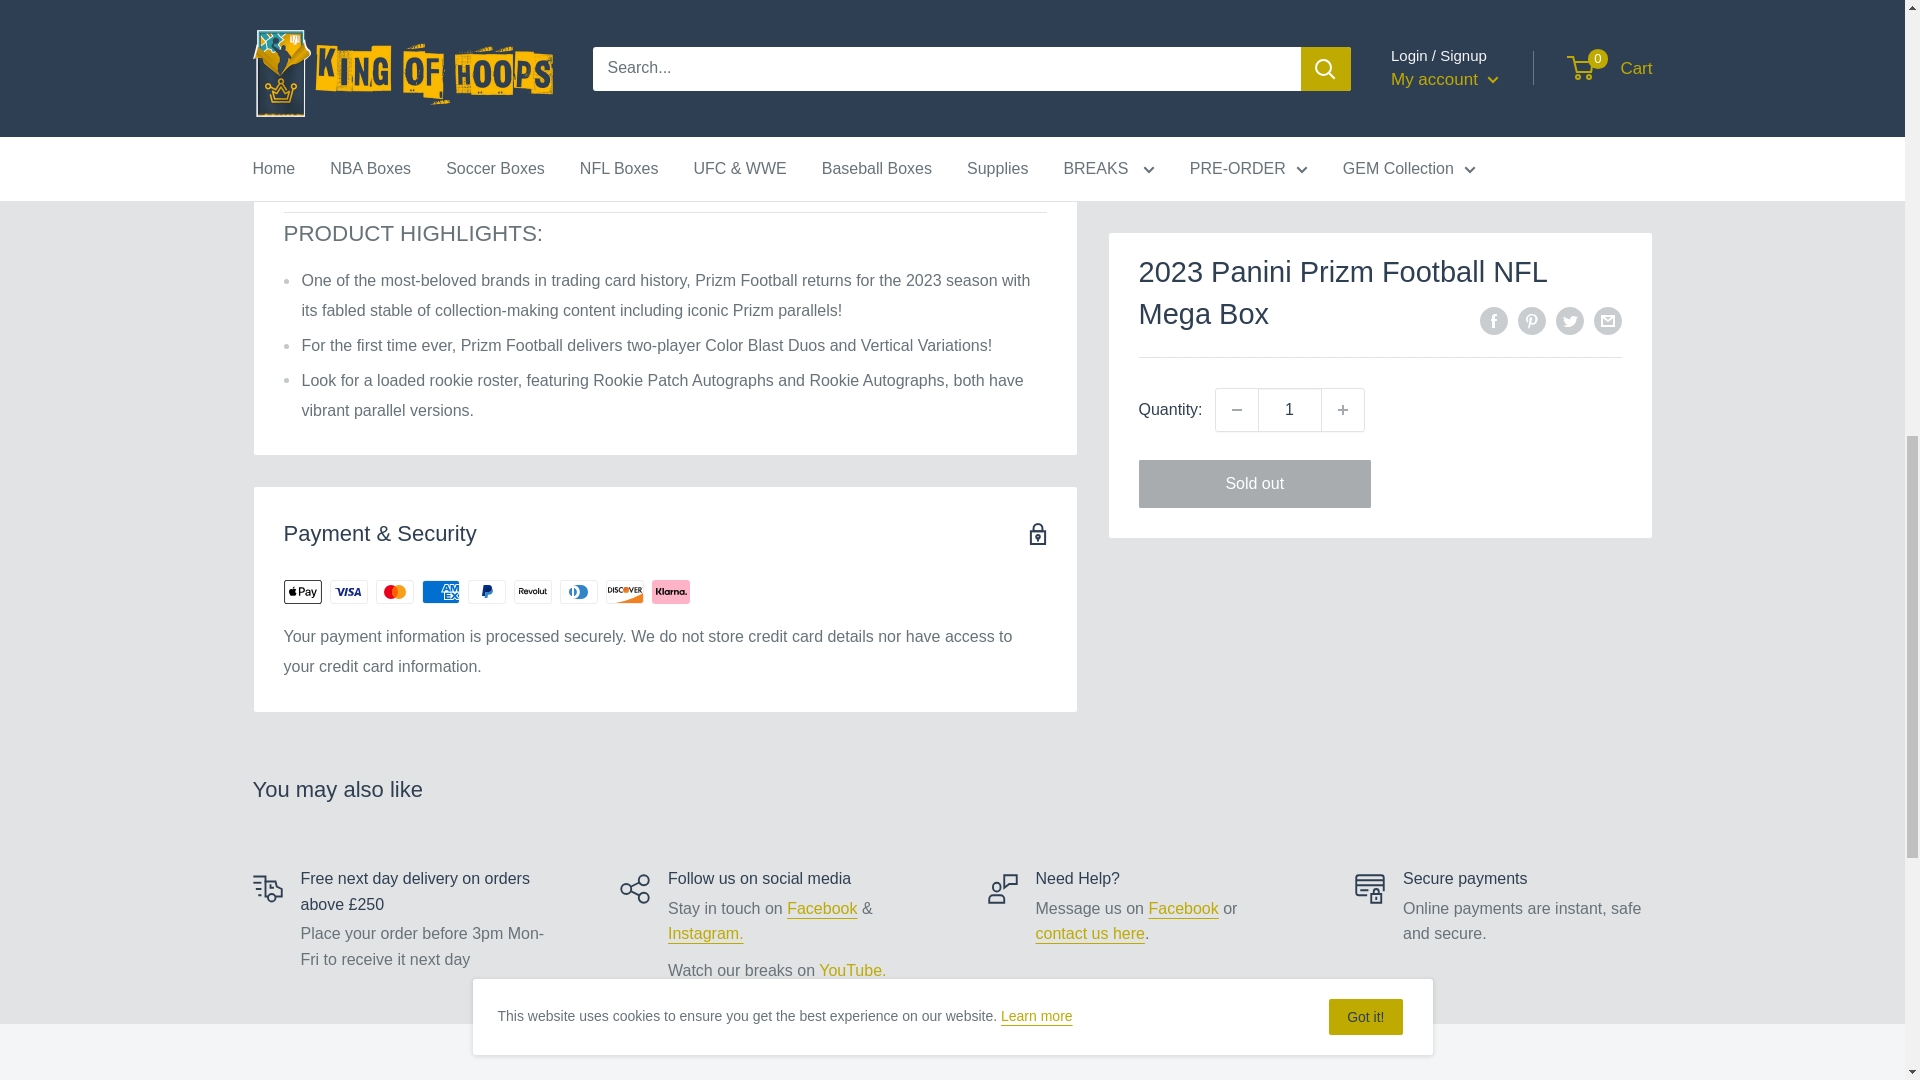 This screenshot has height=1080, width=1920. Describe the element at coordinates (1090, 932) in the screenshot. I see `Contact Us` at that location.